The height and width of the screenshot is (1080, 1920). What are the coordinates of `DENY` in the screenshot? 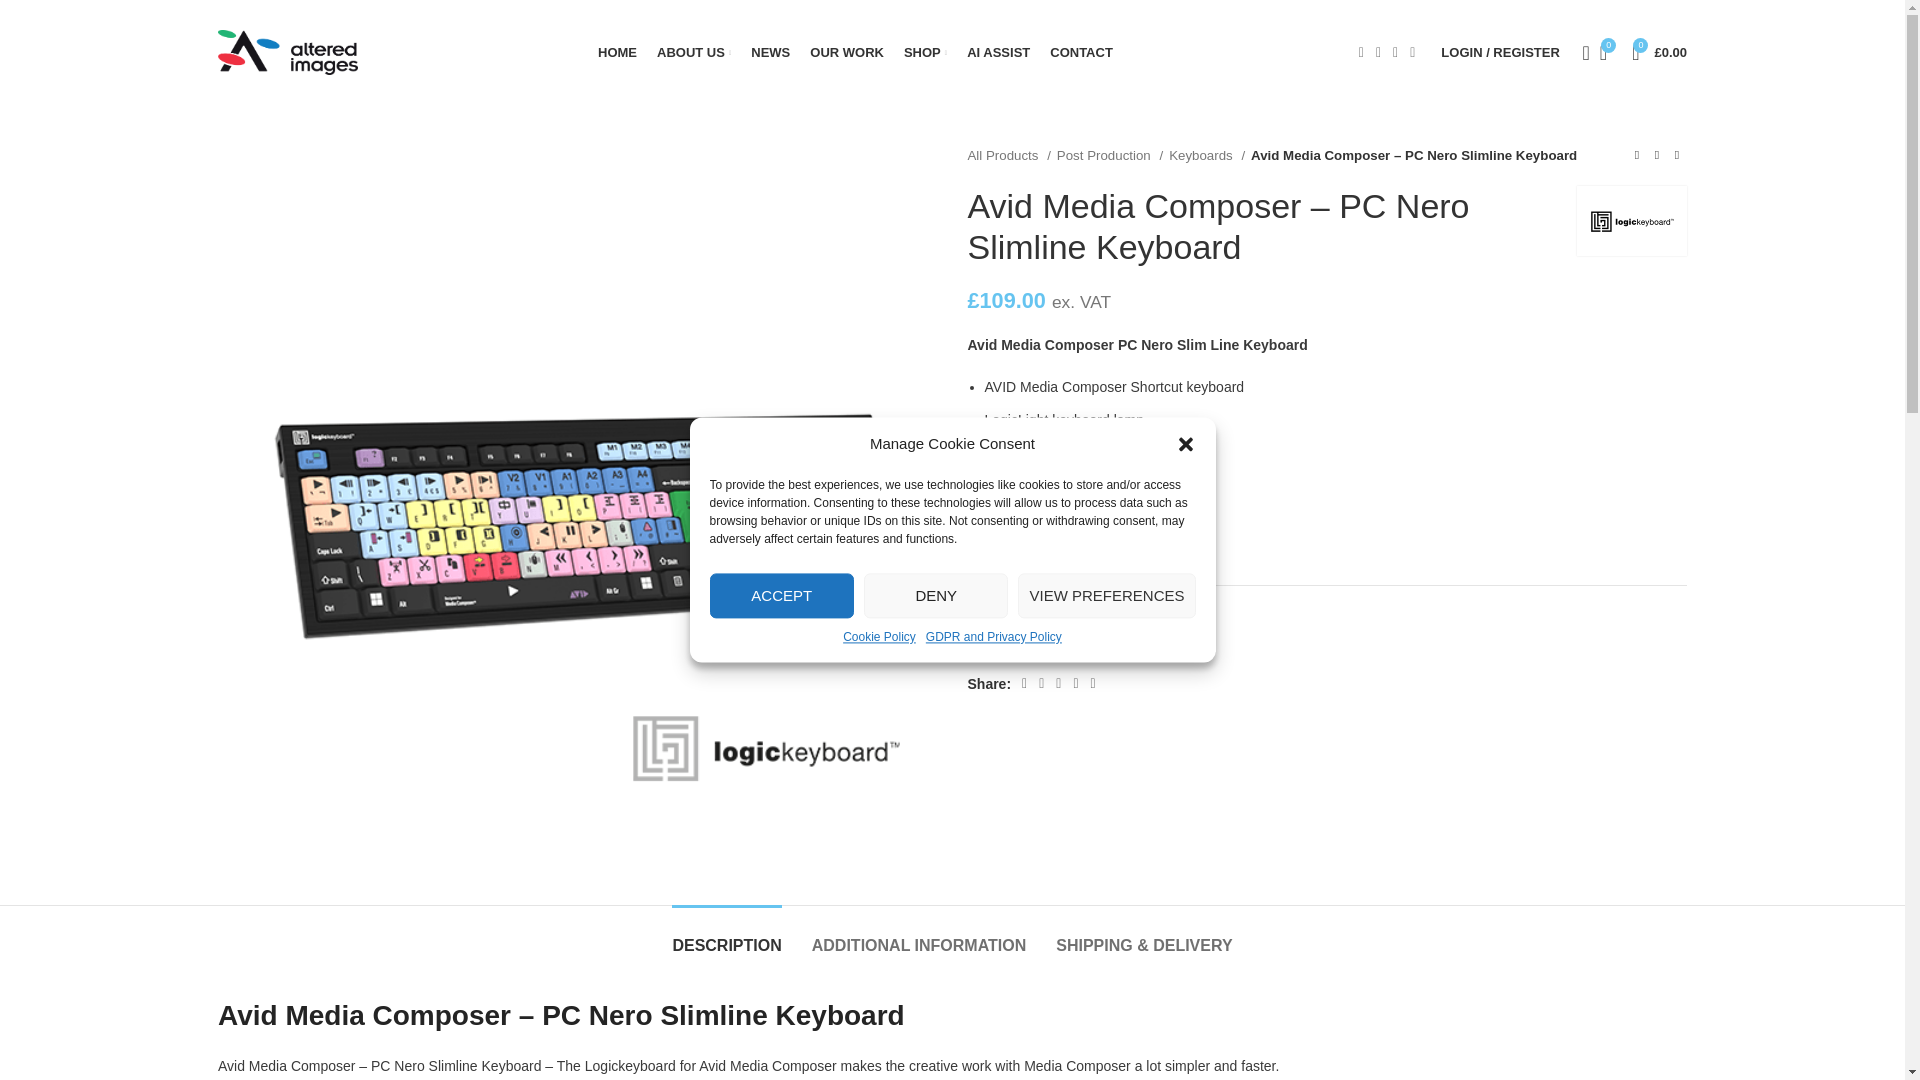 It's located at (936, 595).